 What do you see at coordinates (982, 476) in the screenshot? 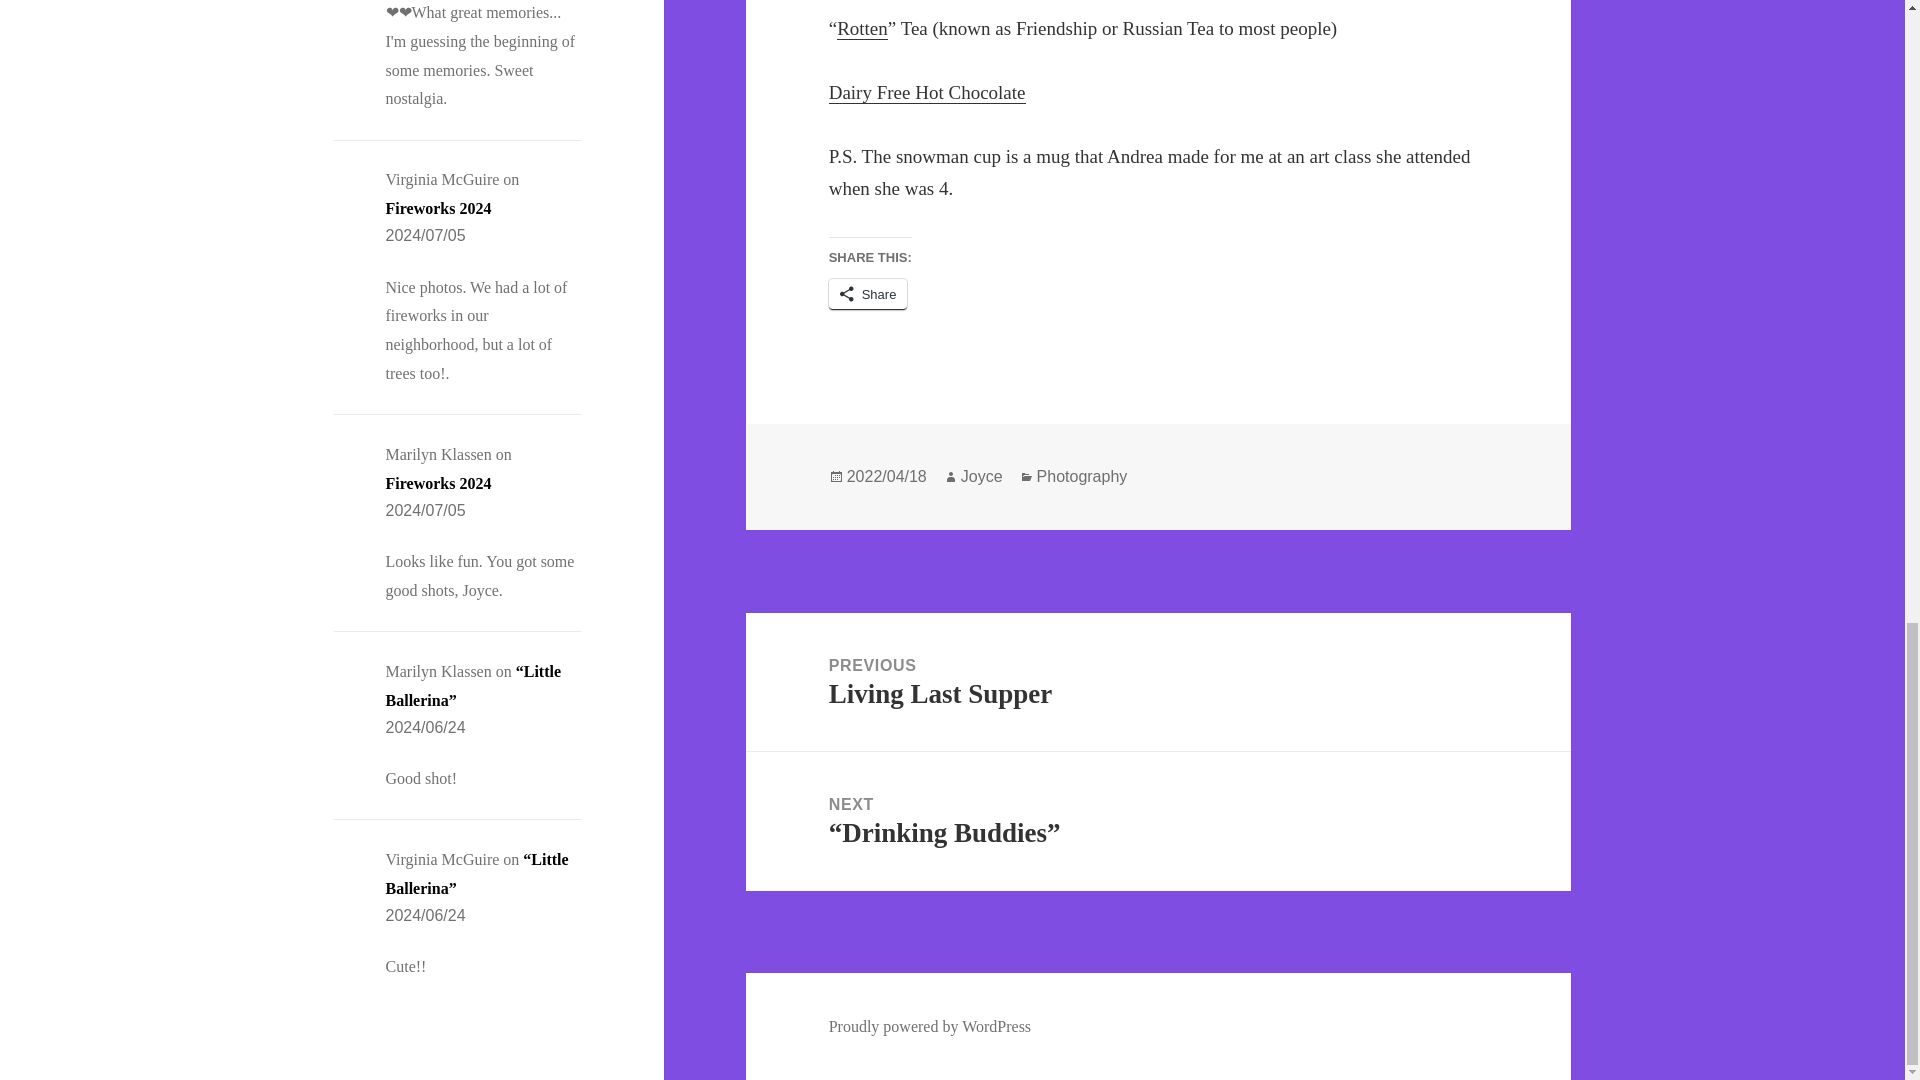
I see `Fireworks 2024` at bounding box center [982, 476].